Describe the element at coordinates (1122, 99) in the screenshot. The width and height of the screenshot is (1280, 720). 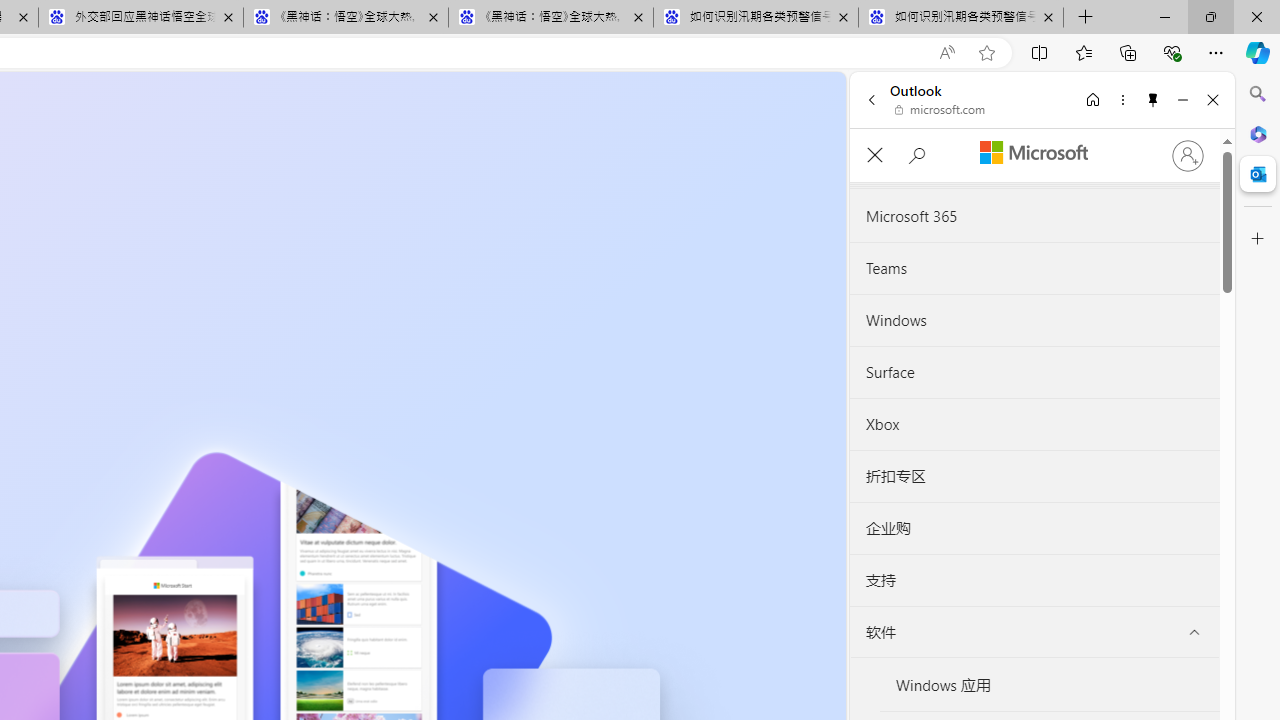
I see `More options` at that location.